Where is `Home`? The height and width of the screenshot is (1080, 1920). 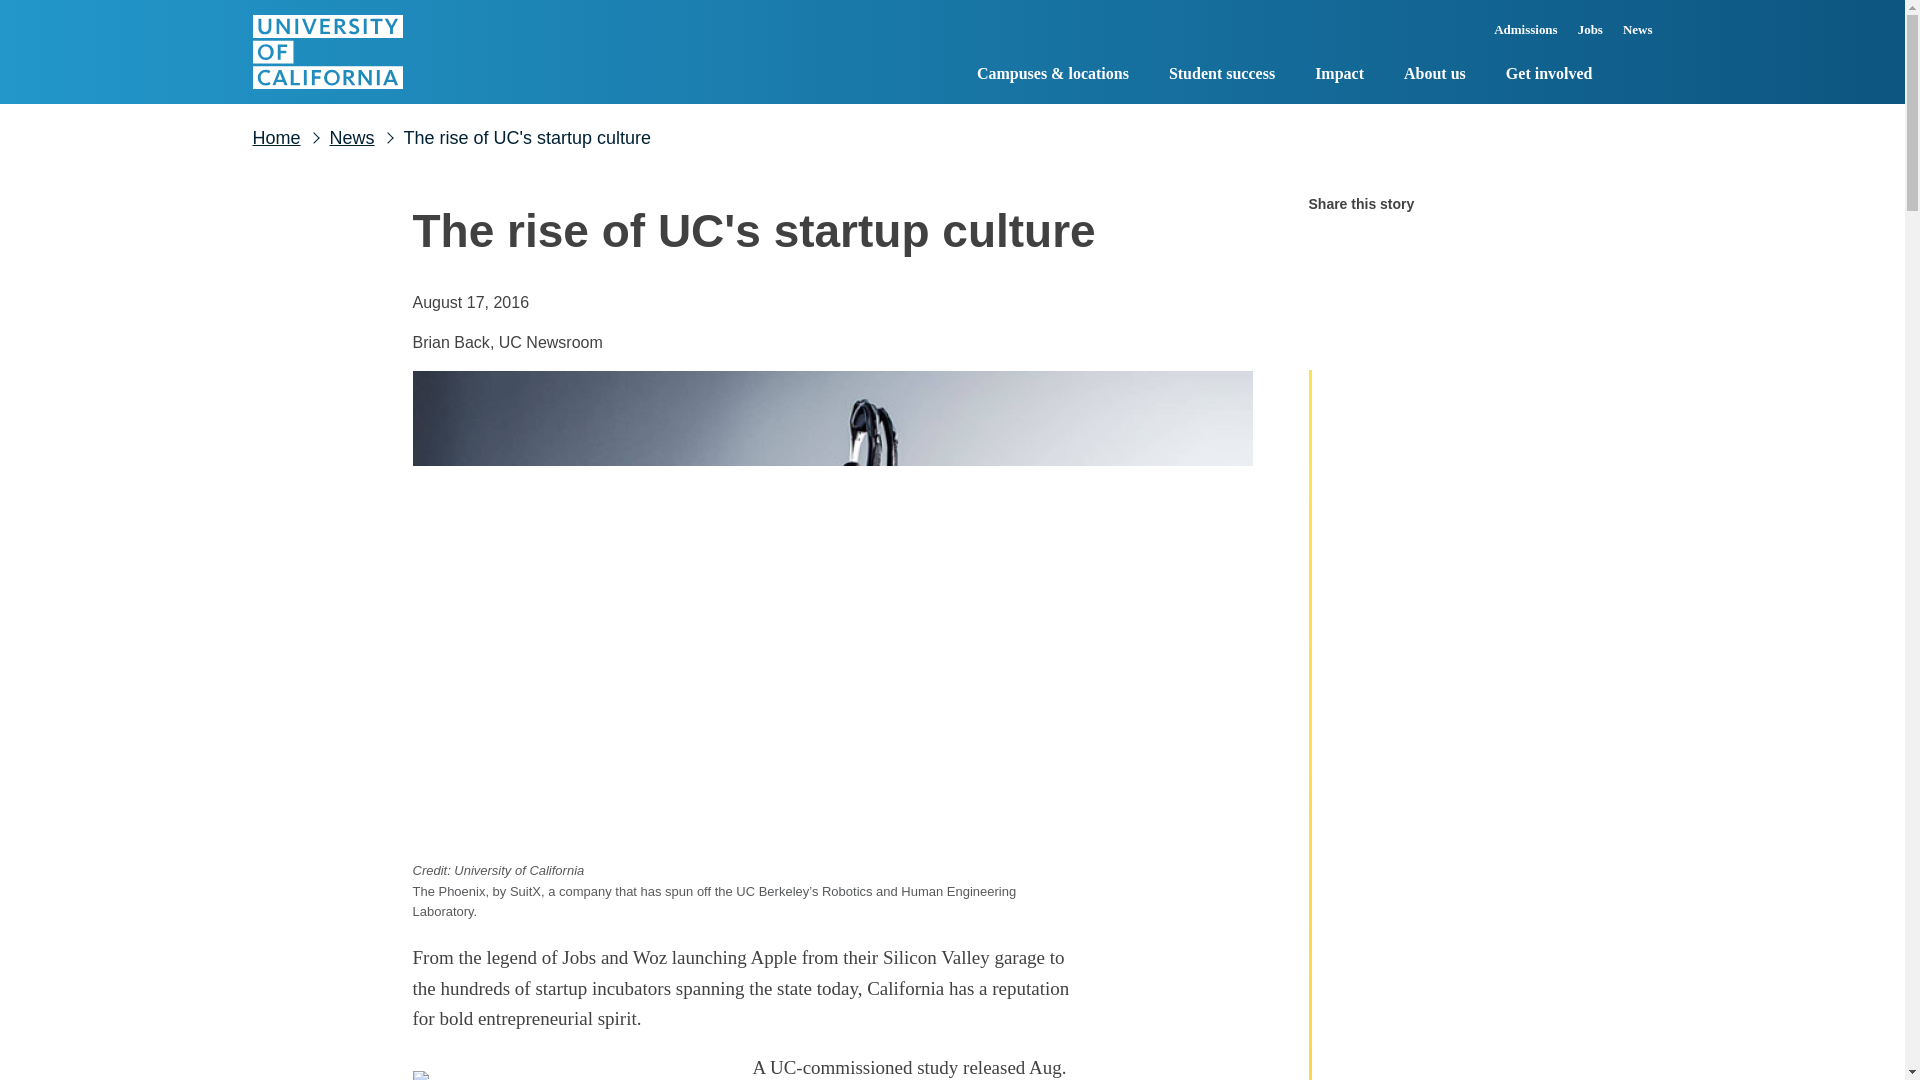 Home is located at coordinates (326, 52).